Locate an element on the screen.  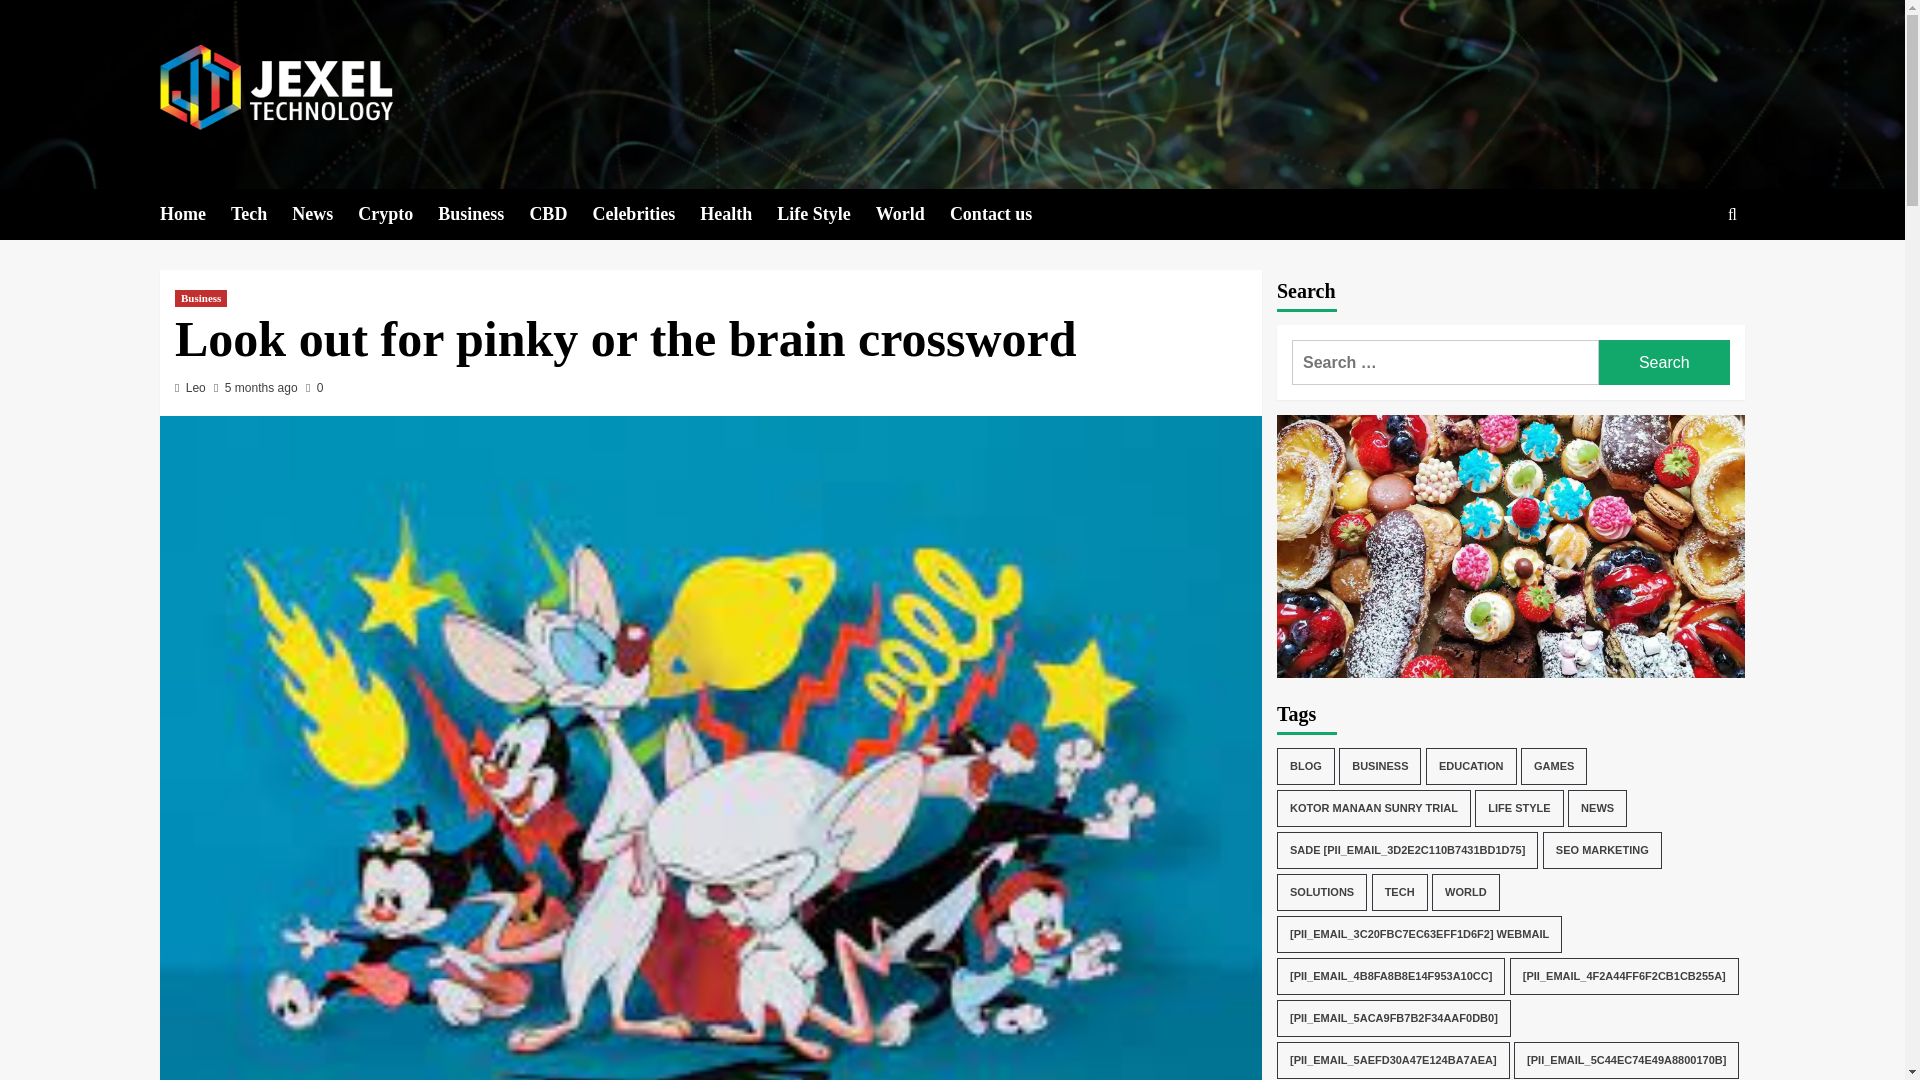
Health is located at coordinates (738, 214).